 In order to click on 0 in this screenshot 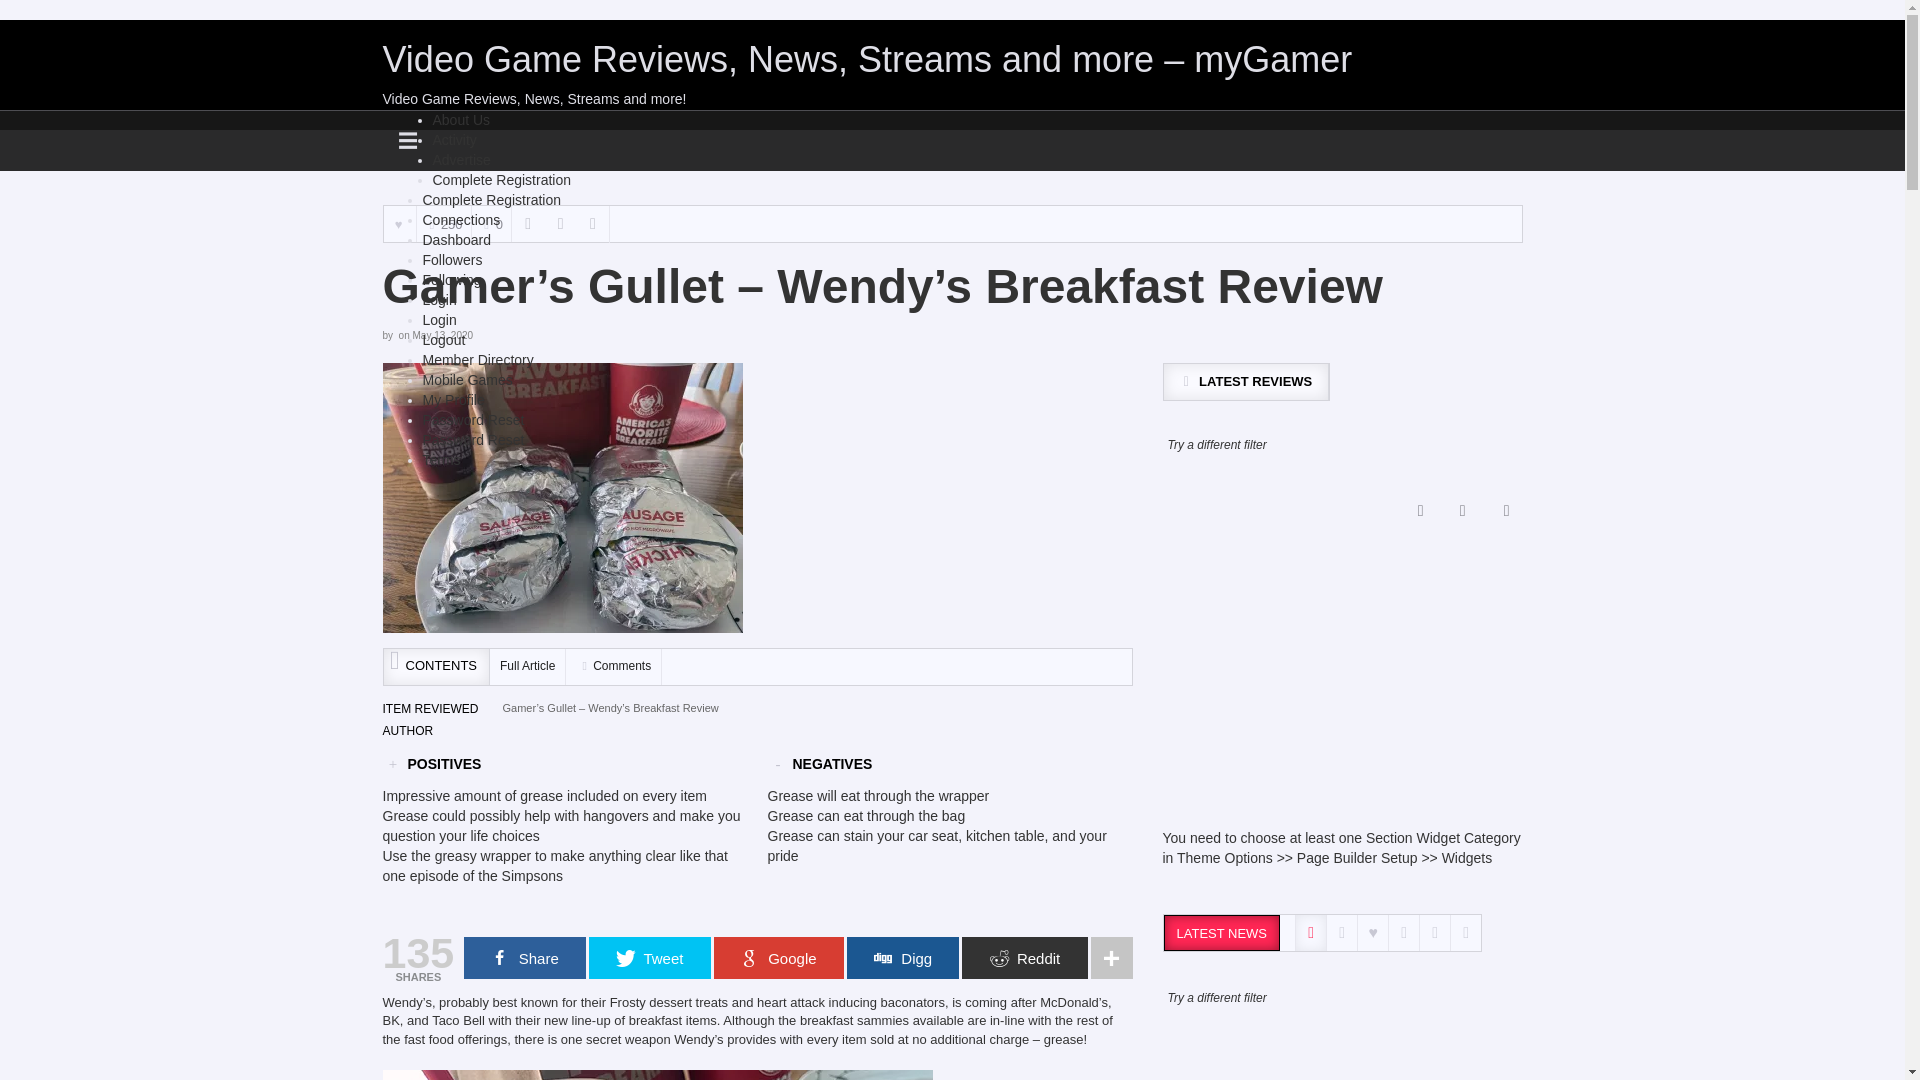, I will do `click(491, 224)`.